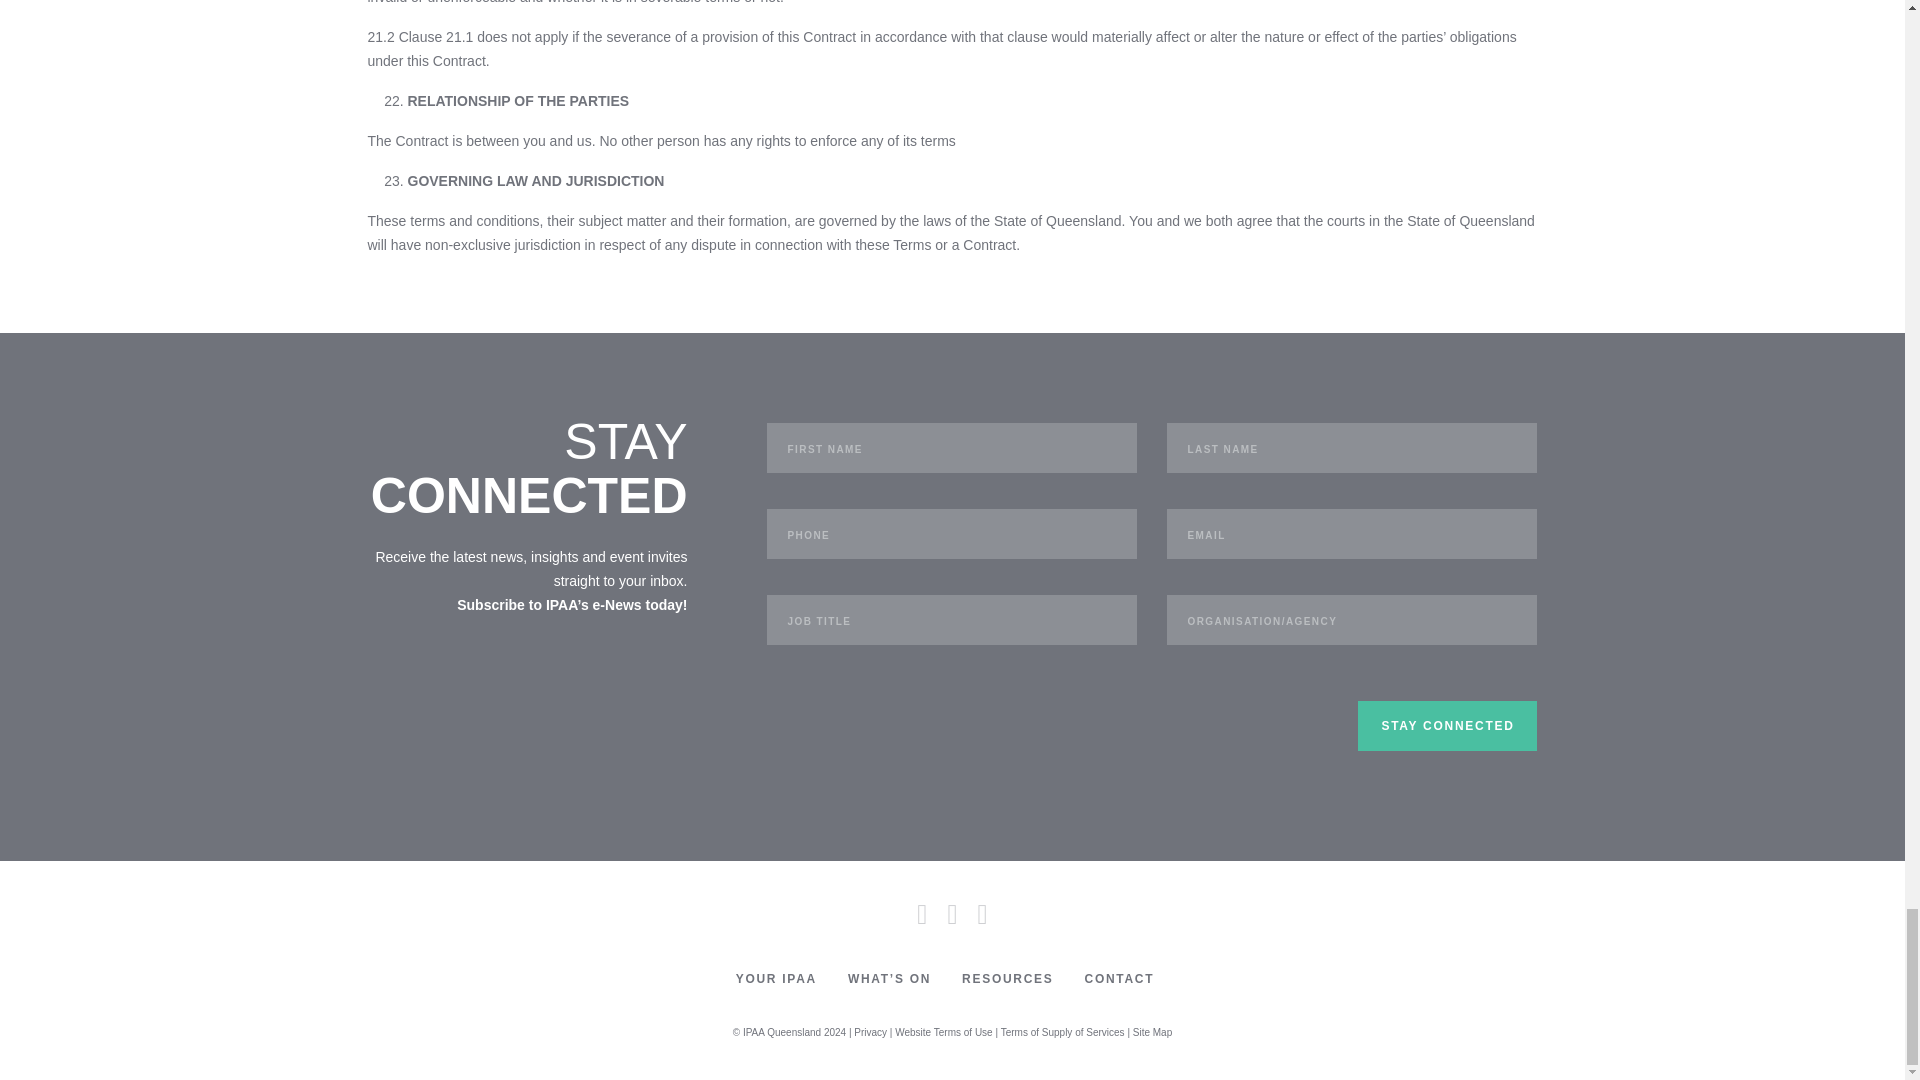 The image size is (1920, 1080). I want to click on Website Terms of Use, so click(943, 1032).